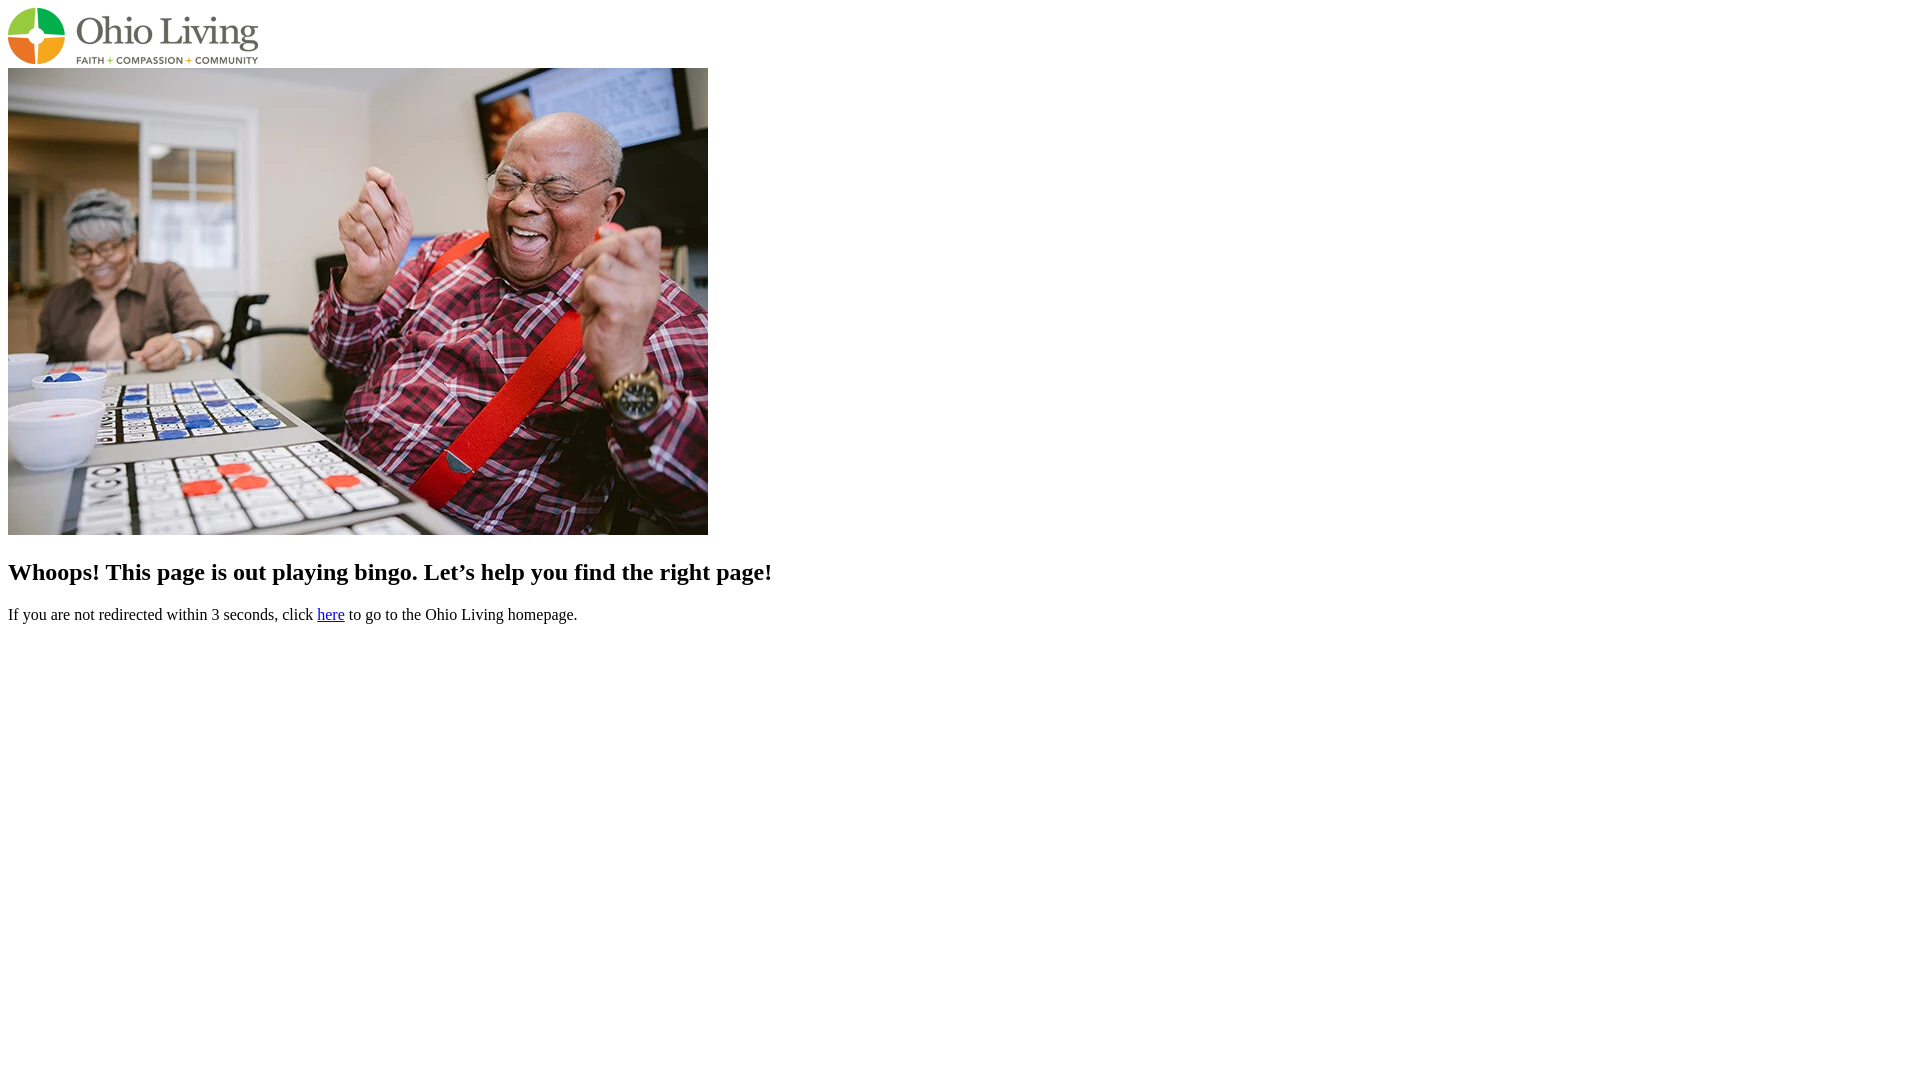 Image resolution: width=1920 pixels, height=1080 pixels. Describe the element at coordinates (132, 35) in the screenshot. I see `OL-Corporate RGB 4C` at that location.